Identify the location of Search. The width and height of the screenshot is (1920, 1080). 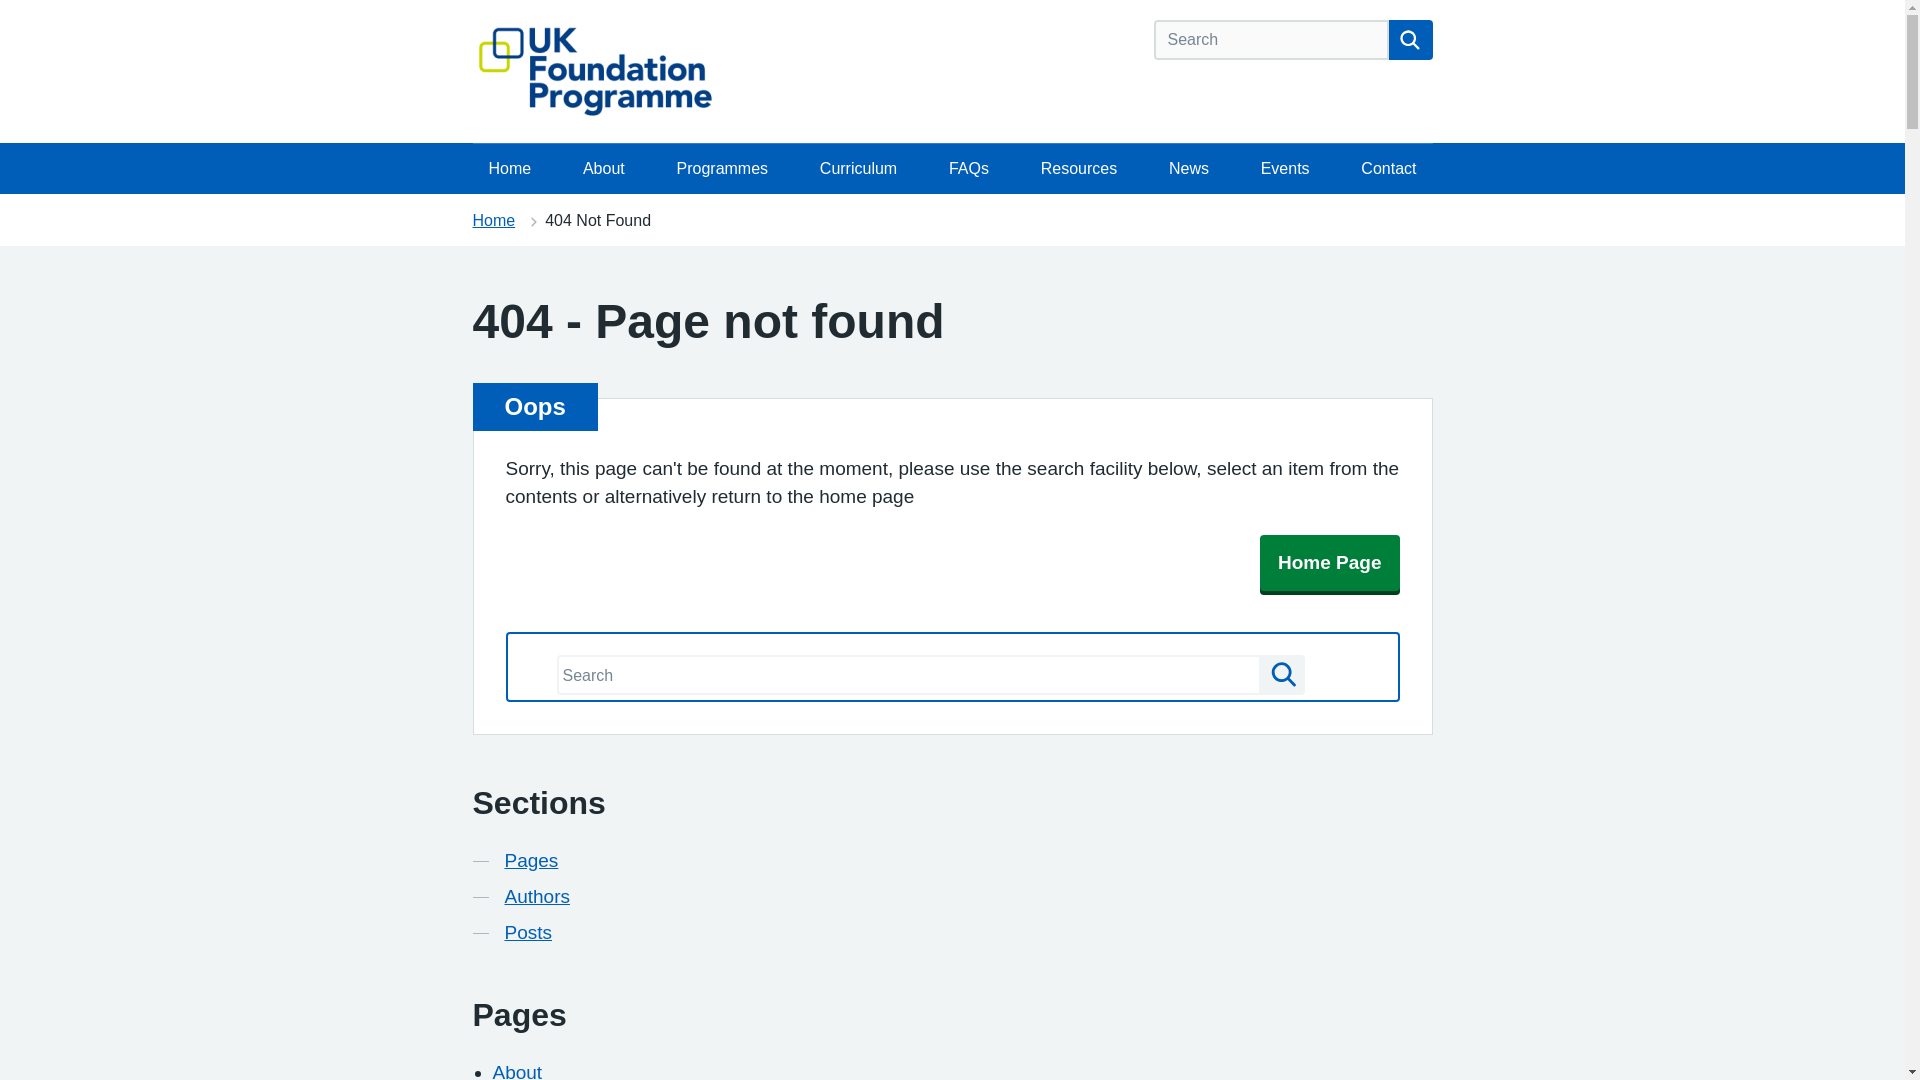
(1281, 674).